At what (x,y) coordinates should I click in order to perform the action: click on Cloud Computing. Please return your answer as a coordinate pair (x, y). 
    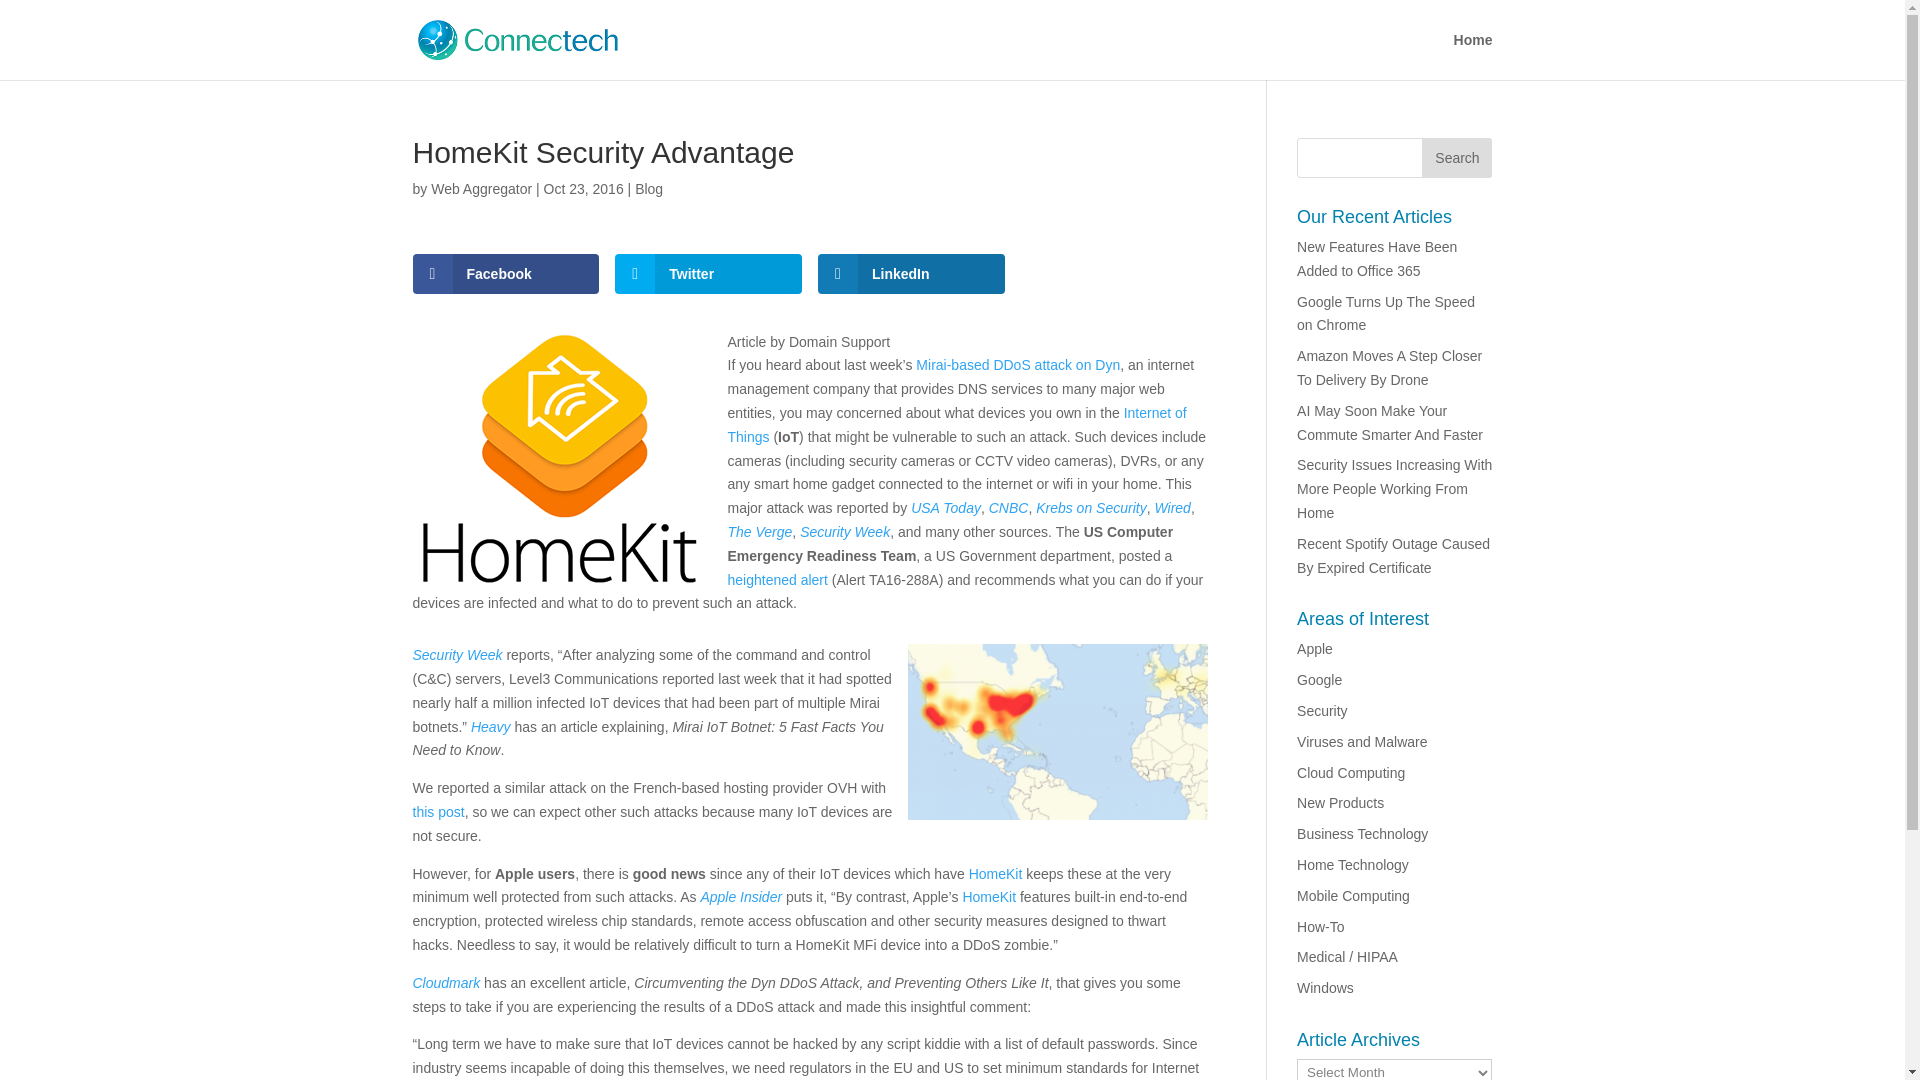
    Looking at the image, I should click on (1351, 772).